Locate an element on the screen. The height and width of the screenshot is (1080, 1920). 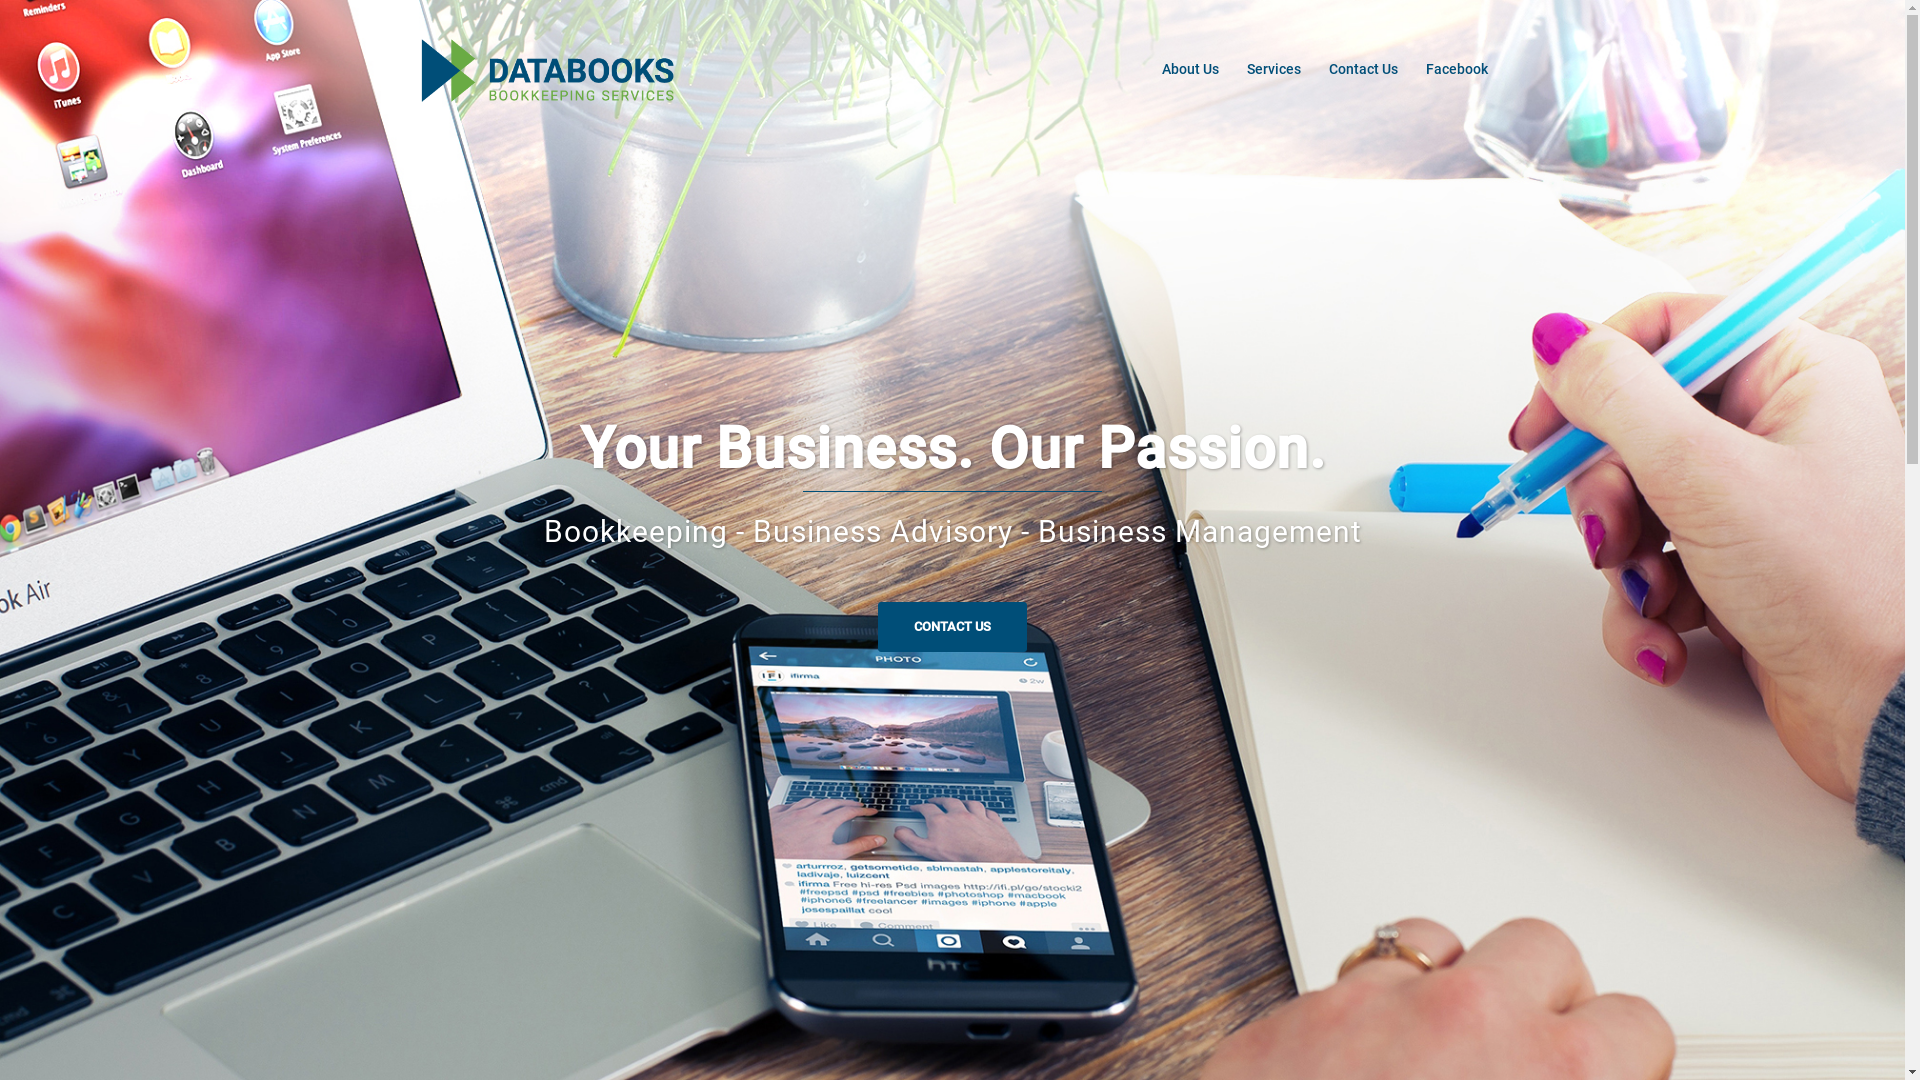
Facebook is located at coordinates (1457, 70).